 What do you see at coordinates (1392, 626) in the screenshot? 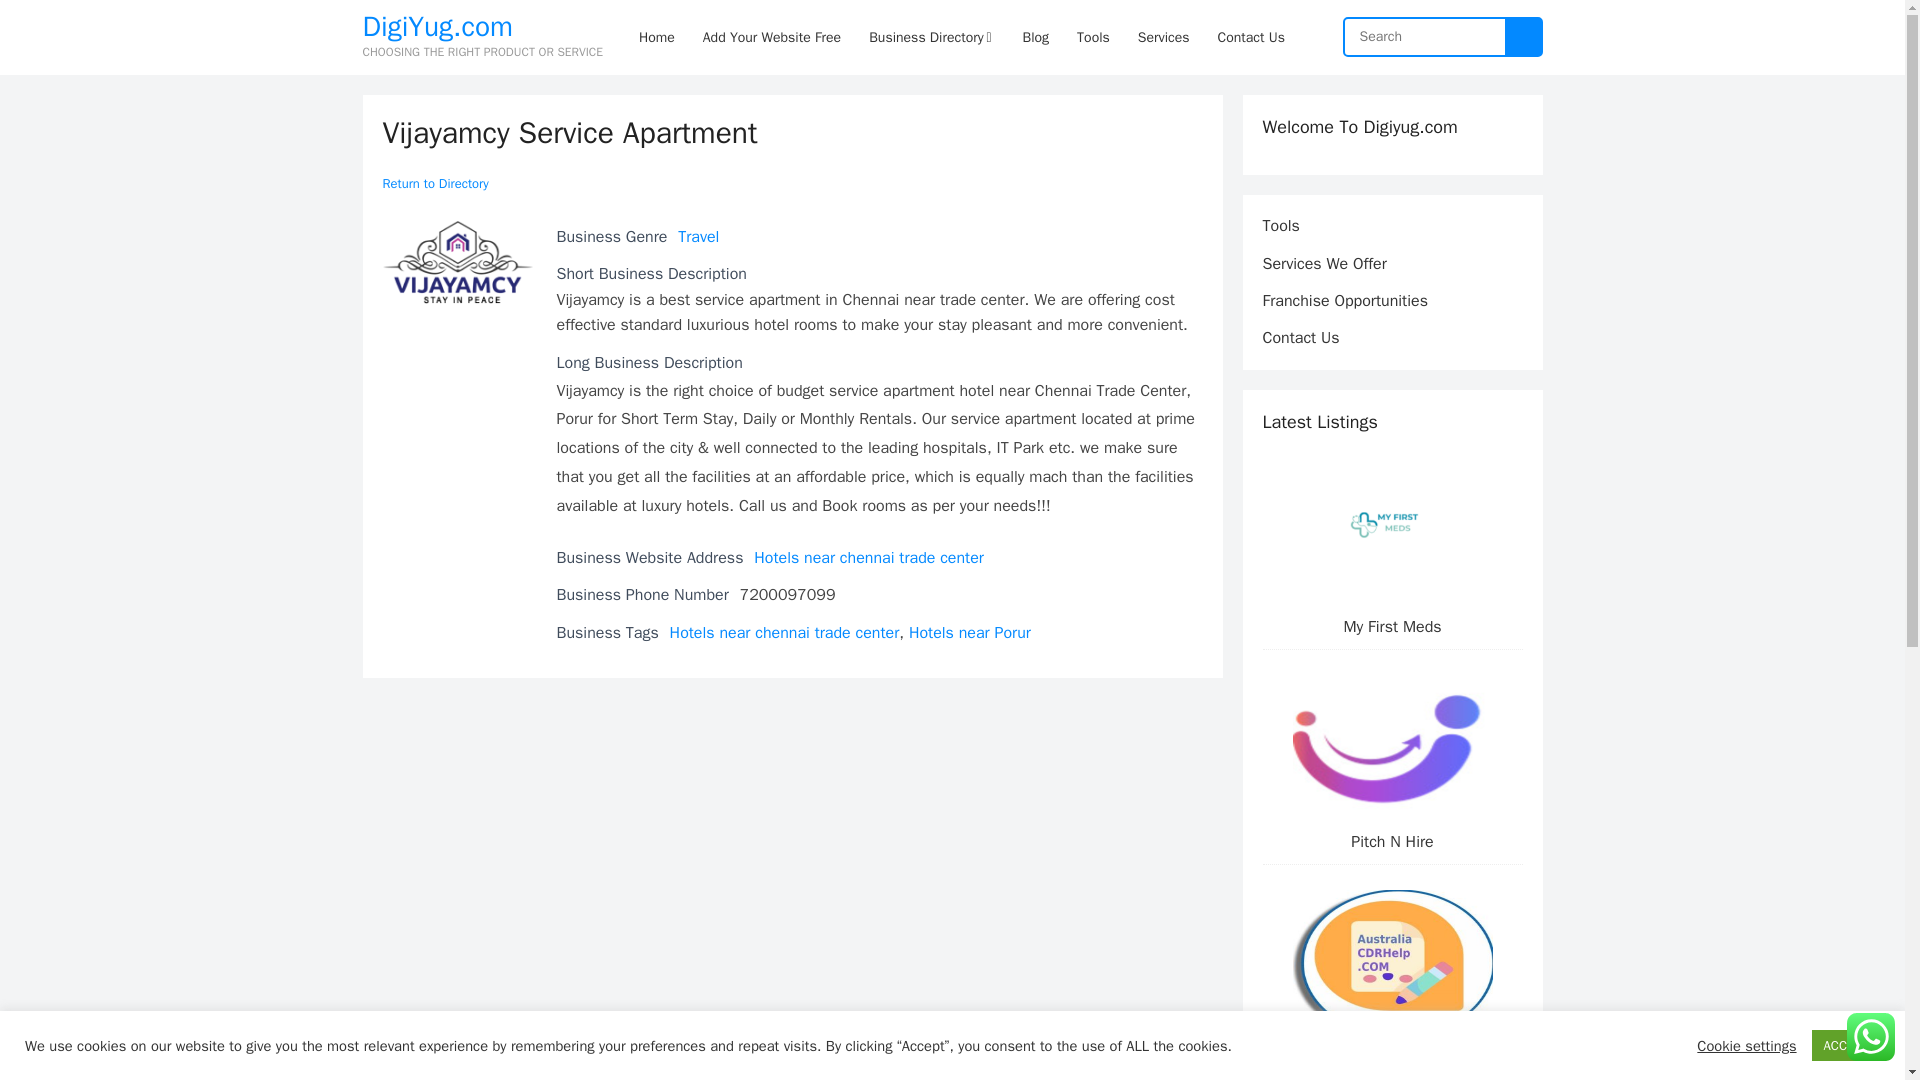
I see `My First Meds` at bounding box center [1392, 626].